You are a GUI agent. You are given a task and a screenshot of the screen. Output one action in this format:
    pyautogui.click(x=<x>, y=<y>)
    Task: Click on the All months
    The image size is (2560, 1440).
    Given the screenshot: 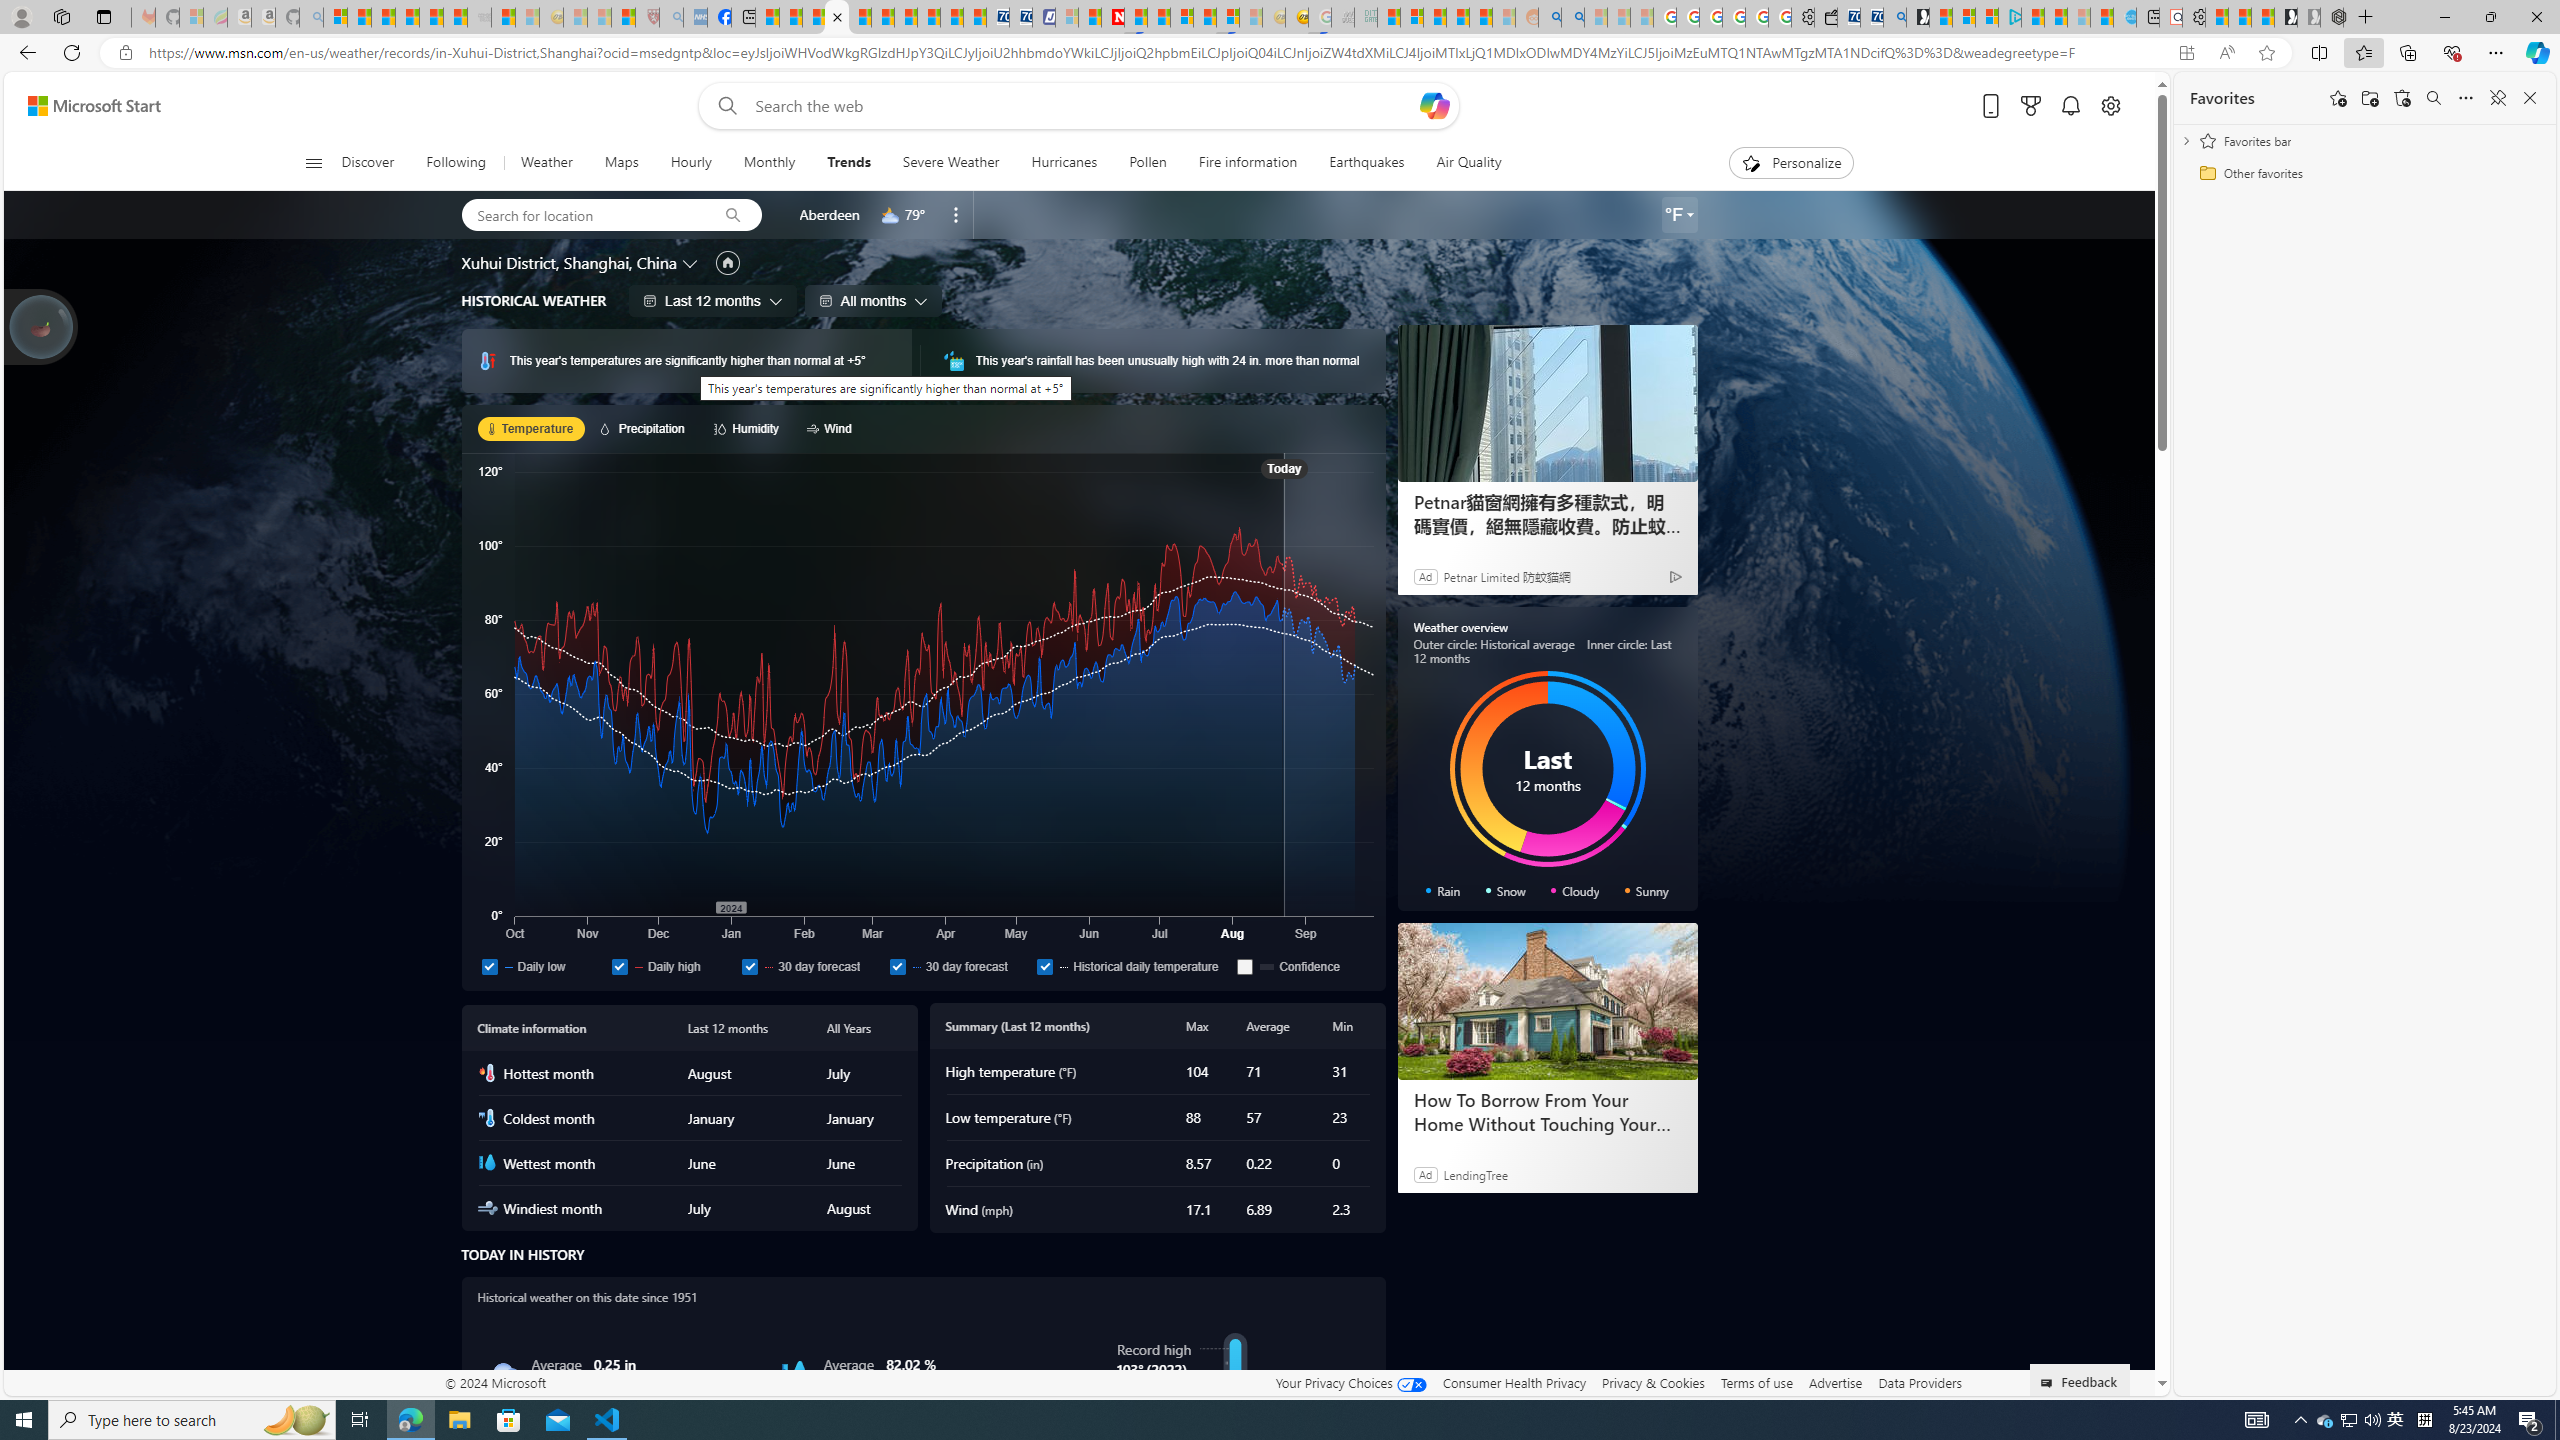 What is the action you would take?
    pyautogui.click(x=874, y=300)
    